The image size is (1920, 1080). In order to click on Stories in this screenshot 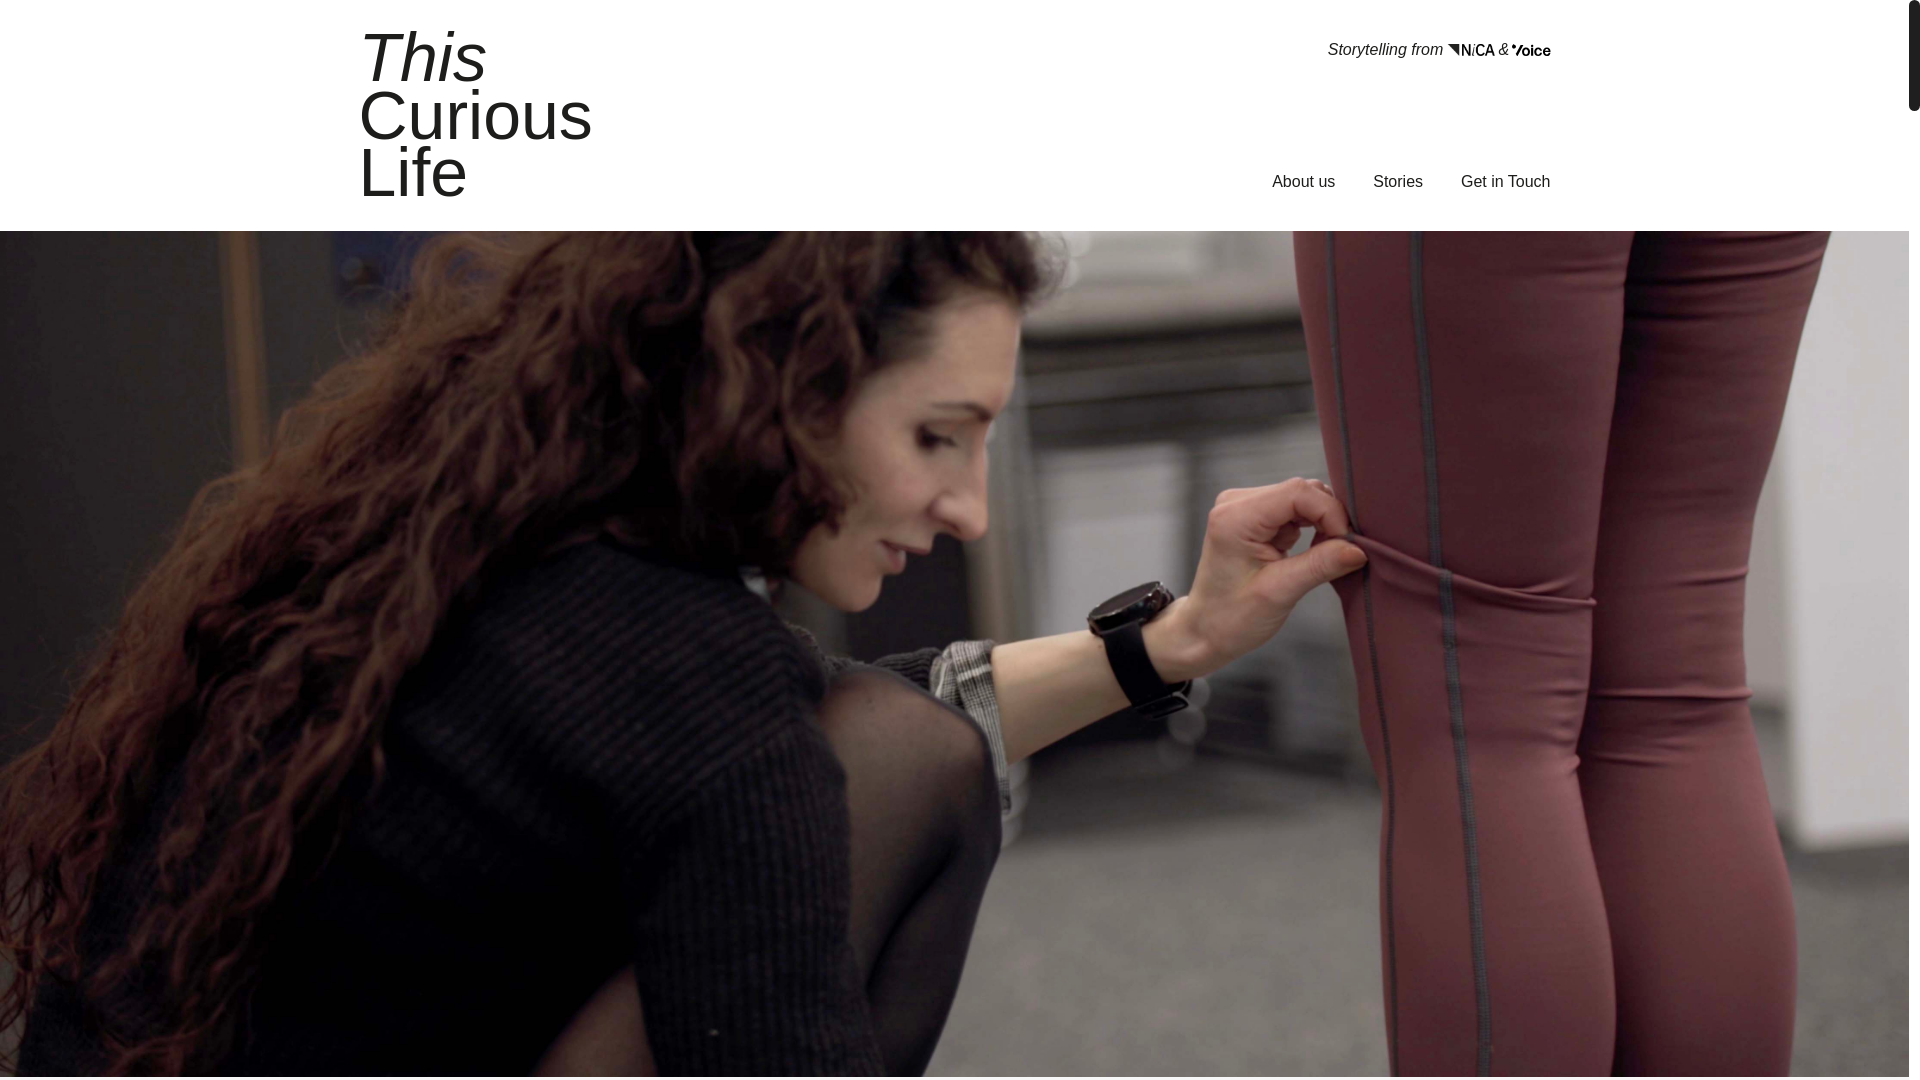, I will do `click(1397, 181)`.